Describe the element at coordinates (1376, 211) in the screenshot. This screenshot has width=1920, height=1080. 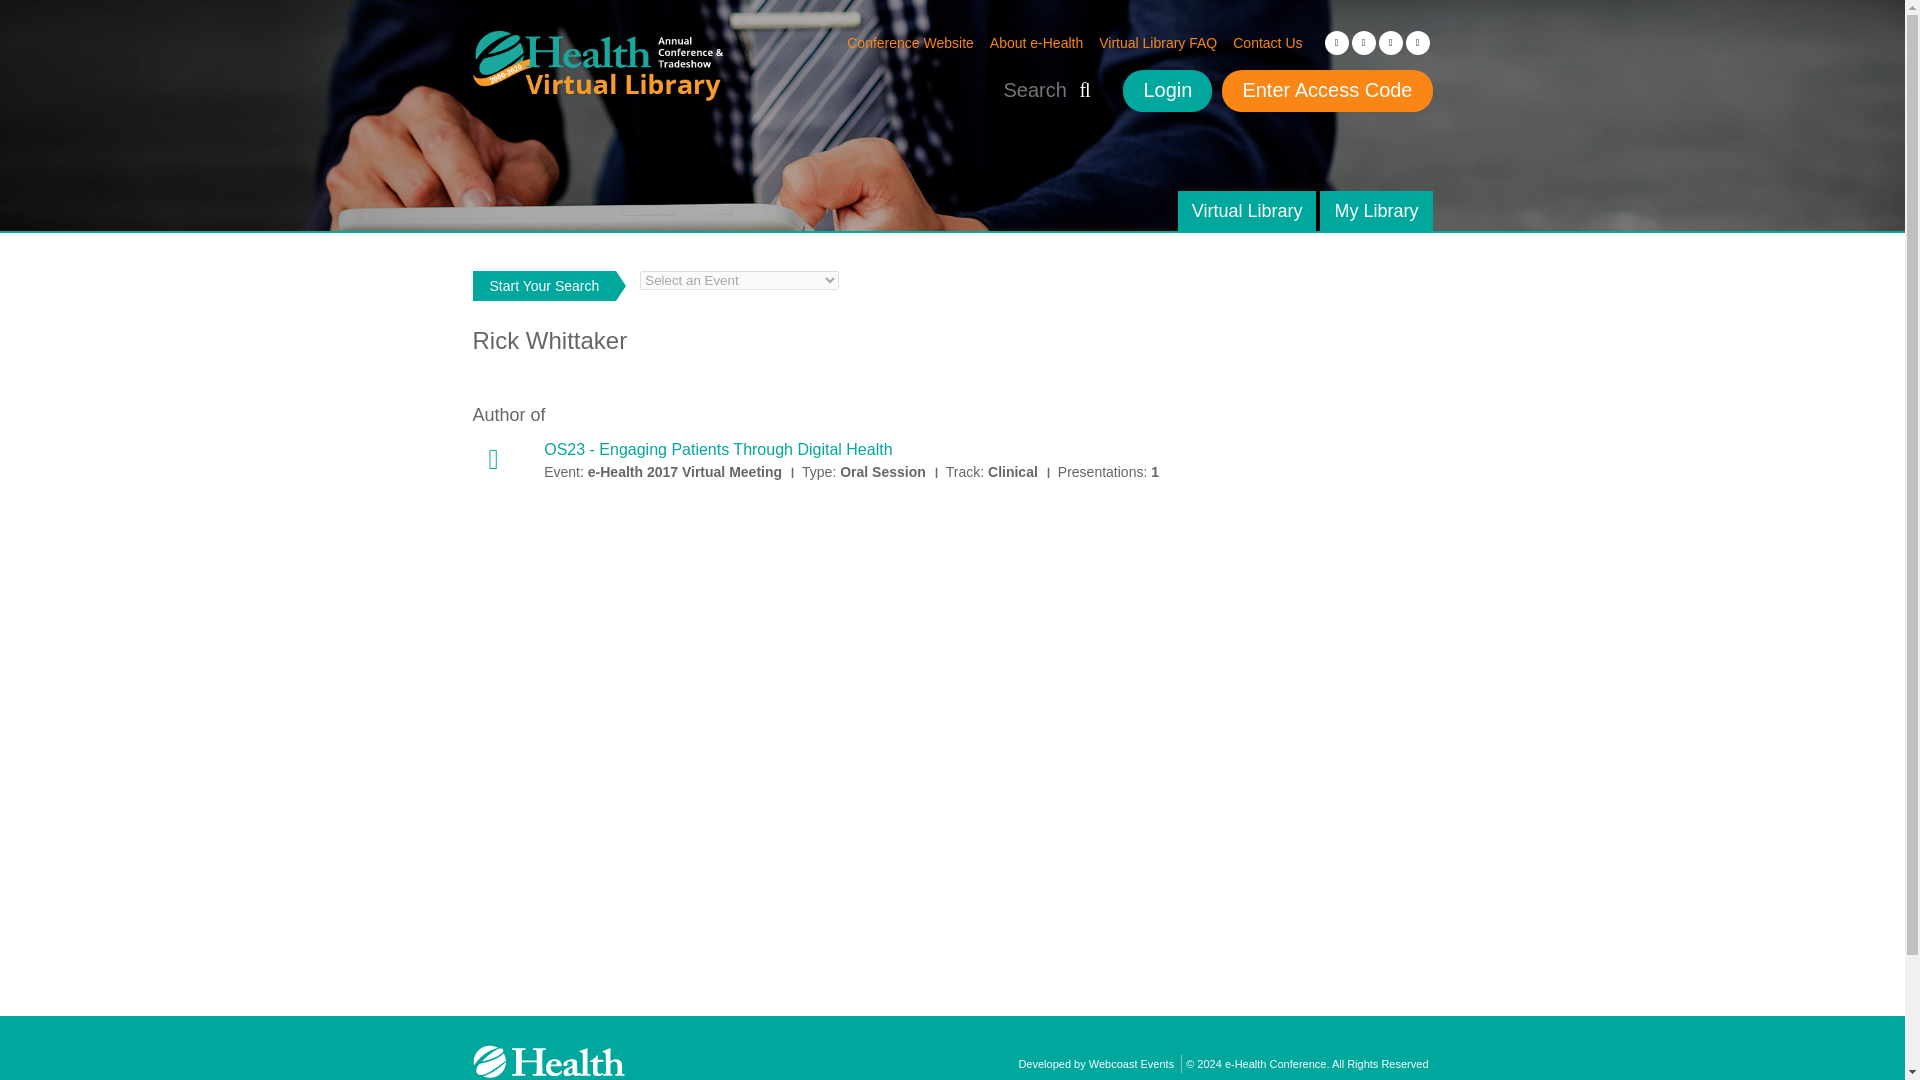
I see `My Library` at that location.